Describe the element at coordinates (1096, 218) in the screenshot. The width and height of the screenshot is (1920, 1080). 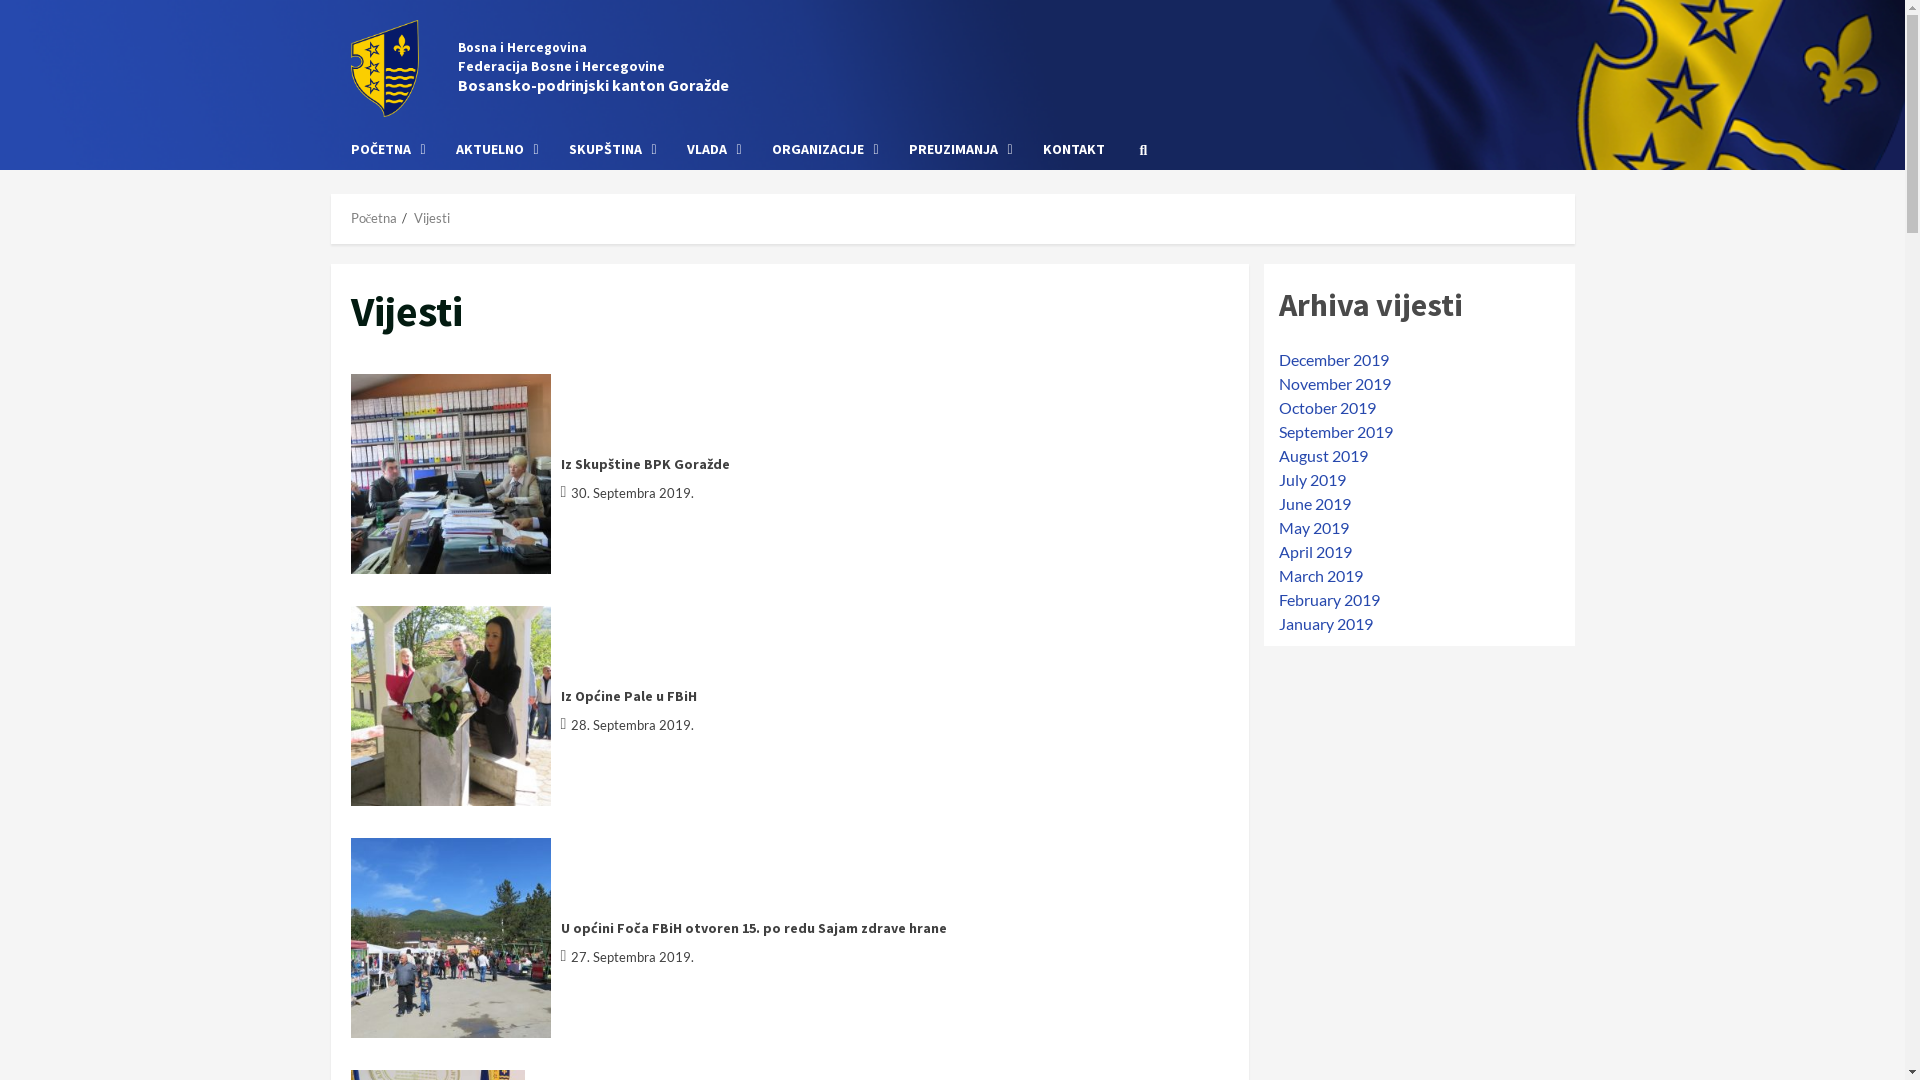
I see `Pretraga` at that location.